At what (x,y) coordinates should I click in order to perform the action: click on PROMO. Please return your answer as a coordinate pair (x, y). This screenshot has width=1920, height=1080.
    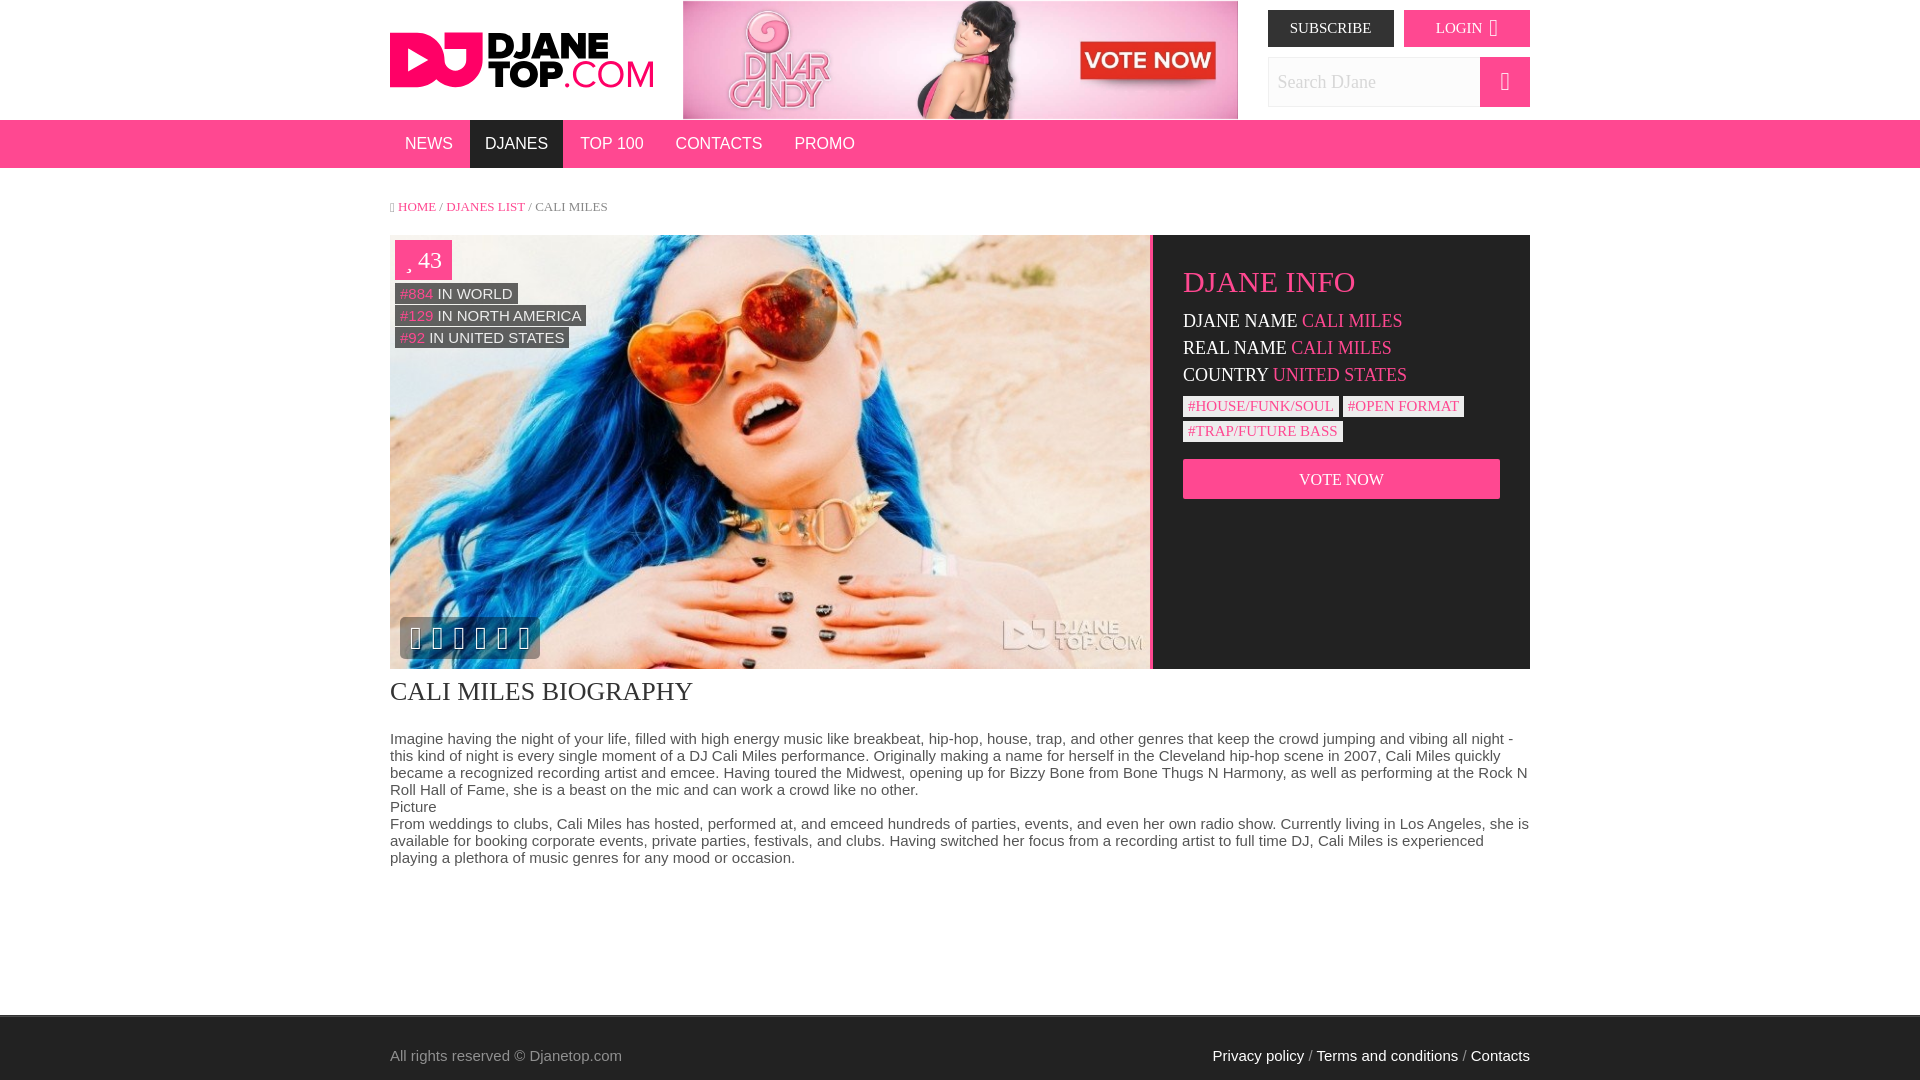
    Looking at the image, I should click on (824, 144).